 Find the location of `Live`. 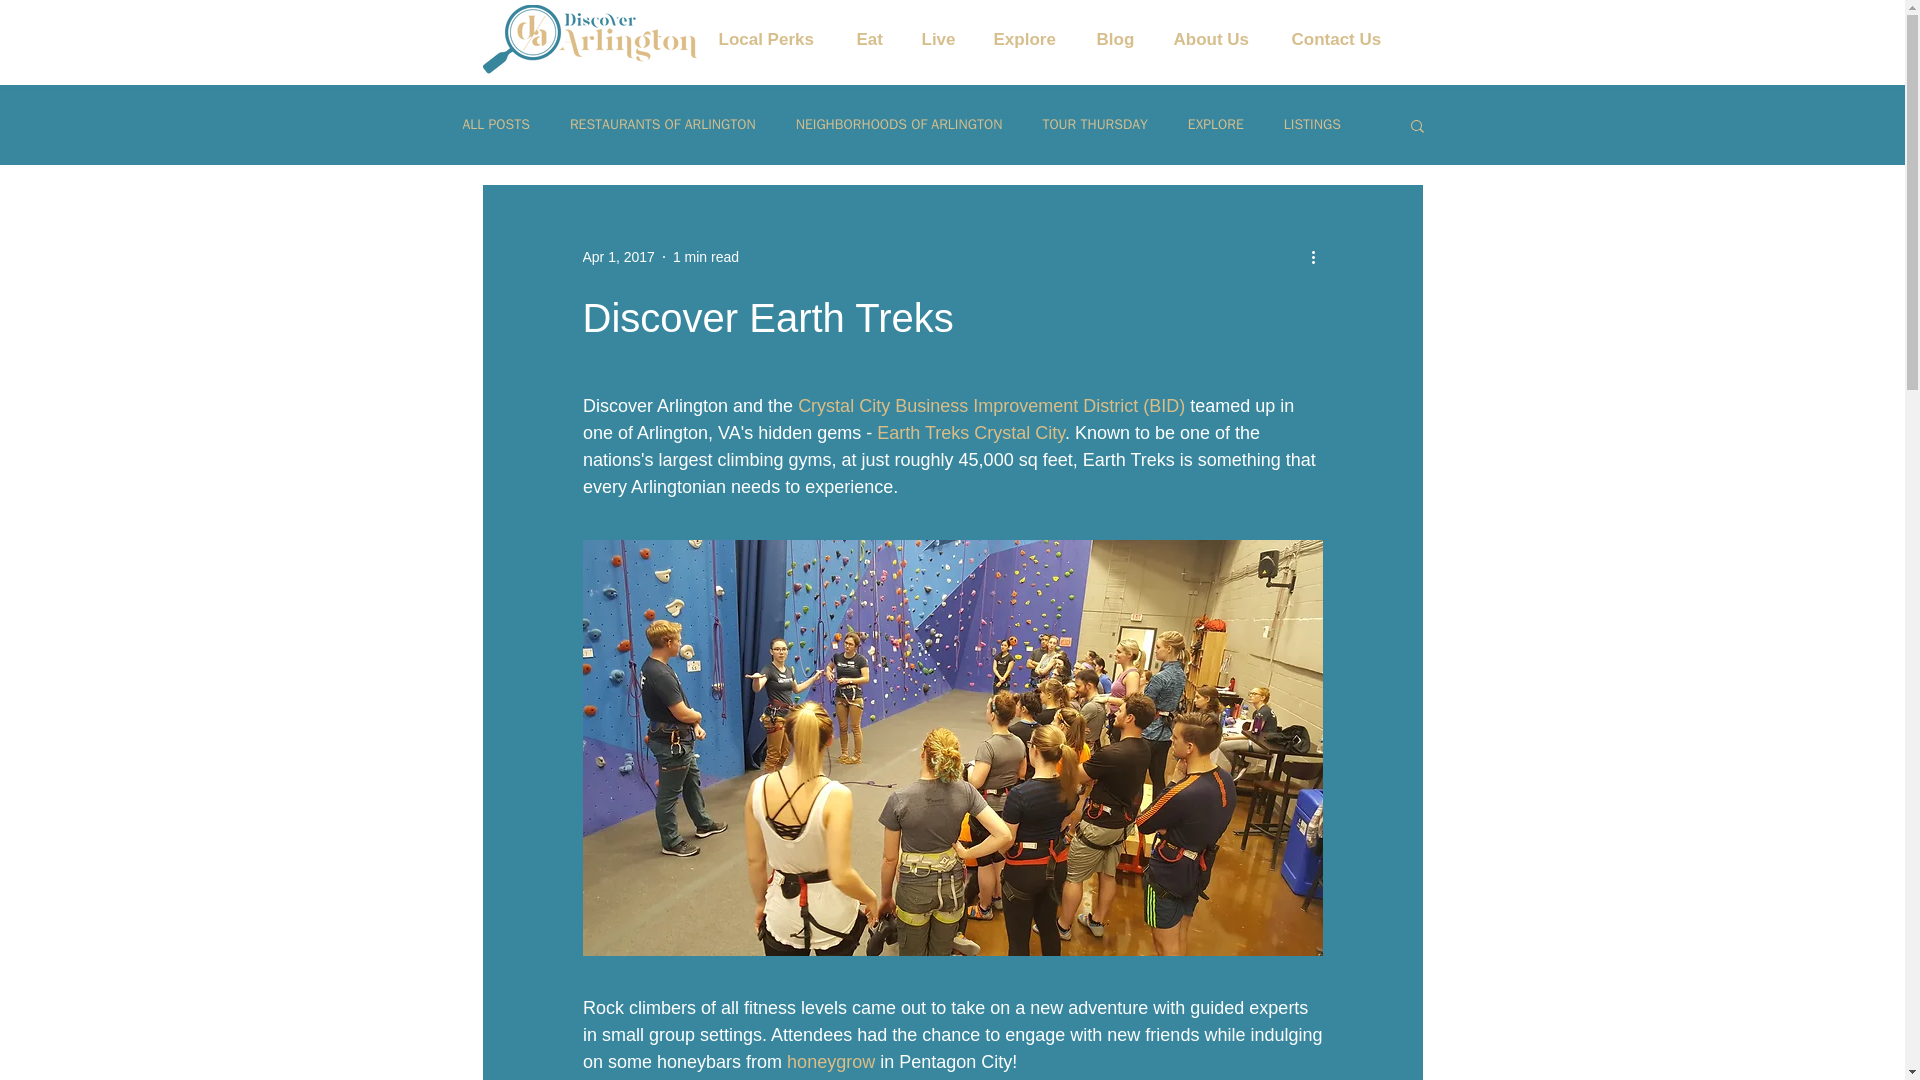

Live is located at coordinates (948, 40).